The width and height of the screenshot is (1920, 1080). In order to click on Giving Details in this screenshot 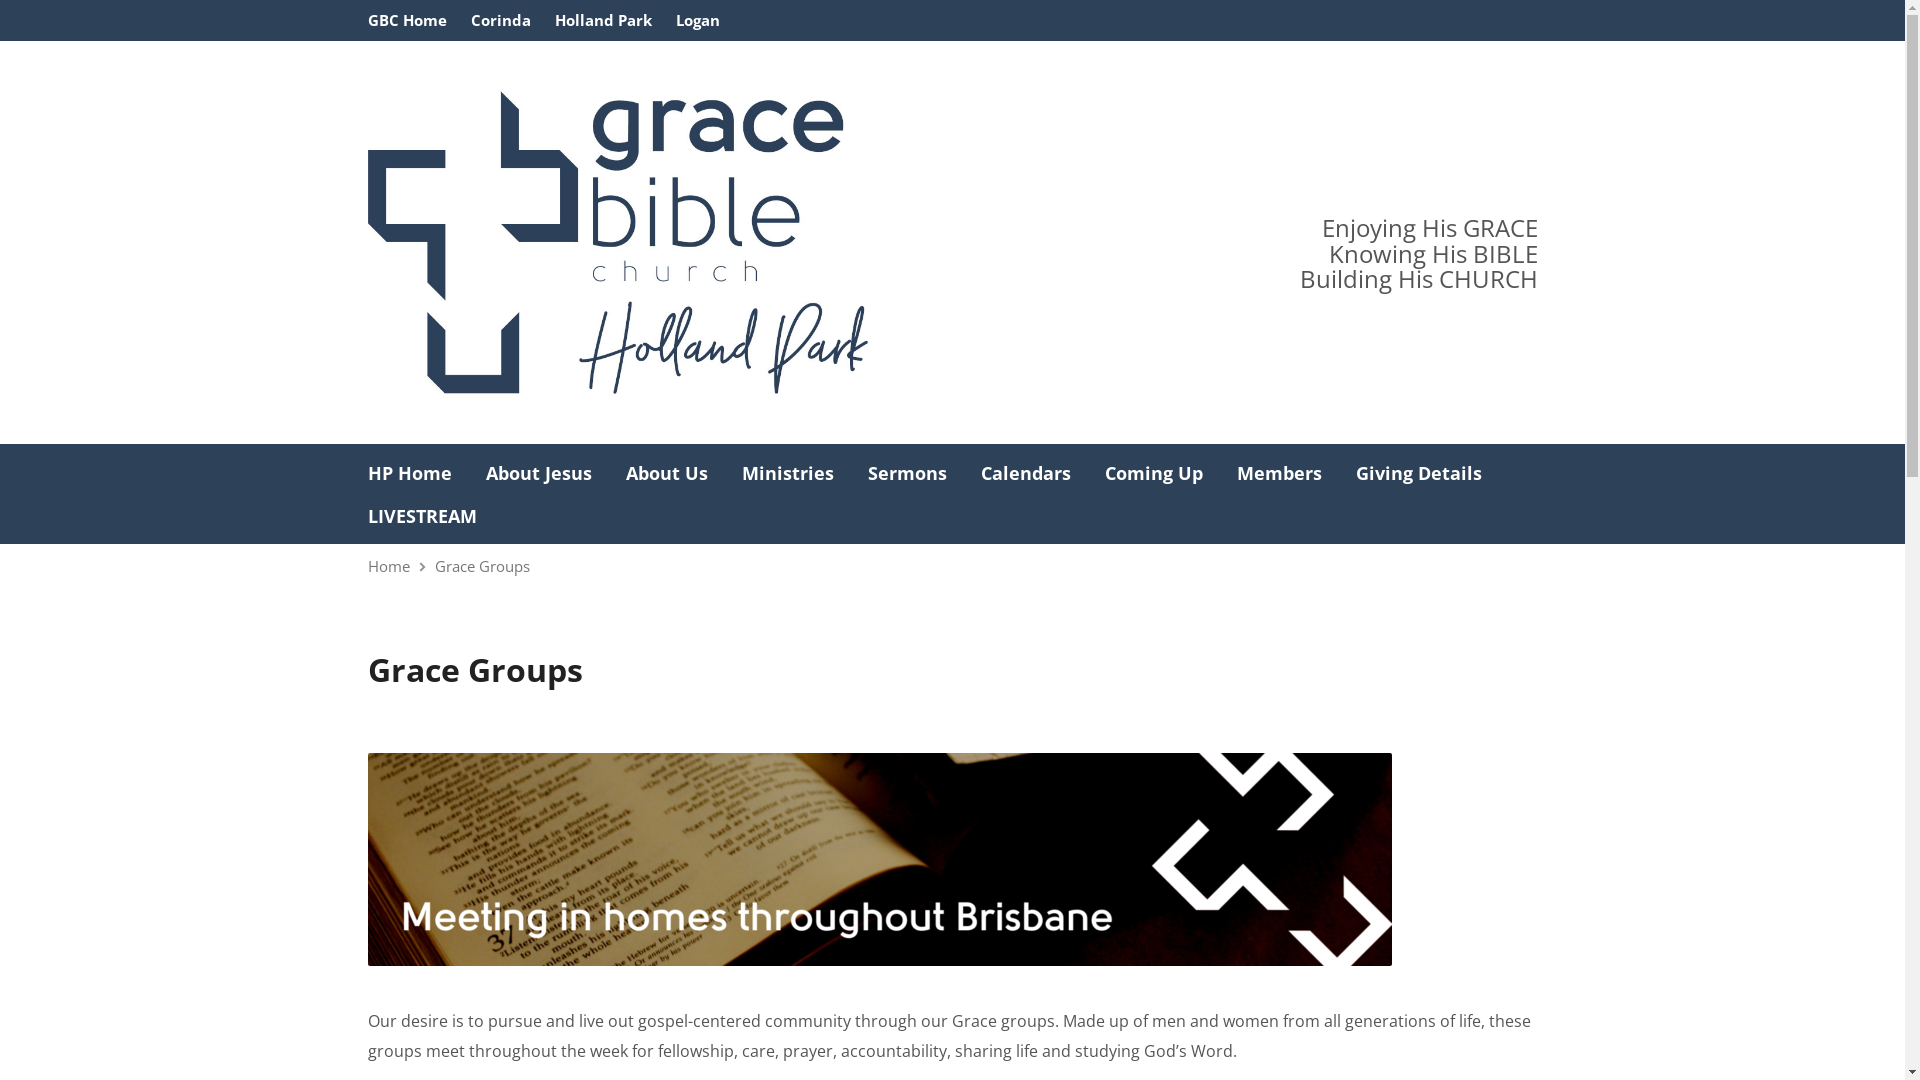, I will do `click(1419, 473)`.